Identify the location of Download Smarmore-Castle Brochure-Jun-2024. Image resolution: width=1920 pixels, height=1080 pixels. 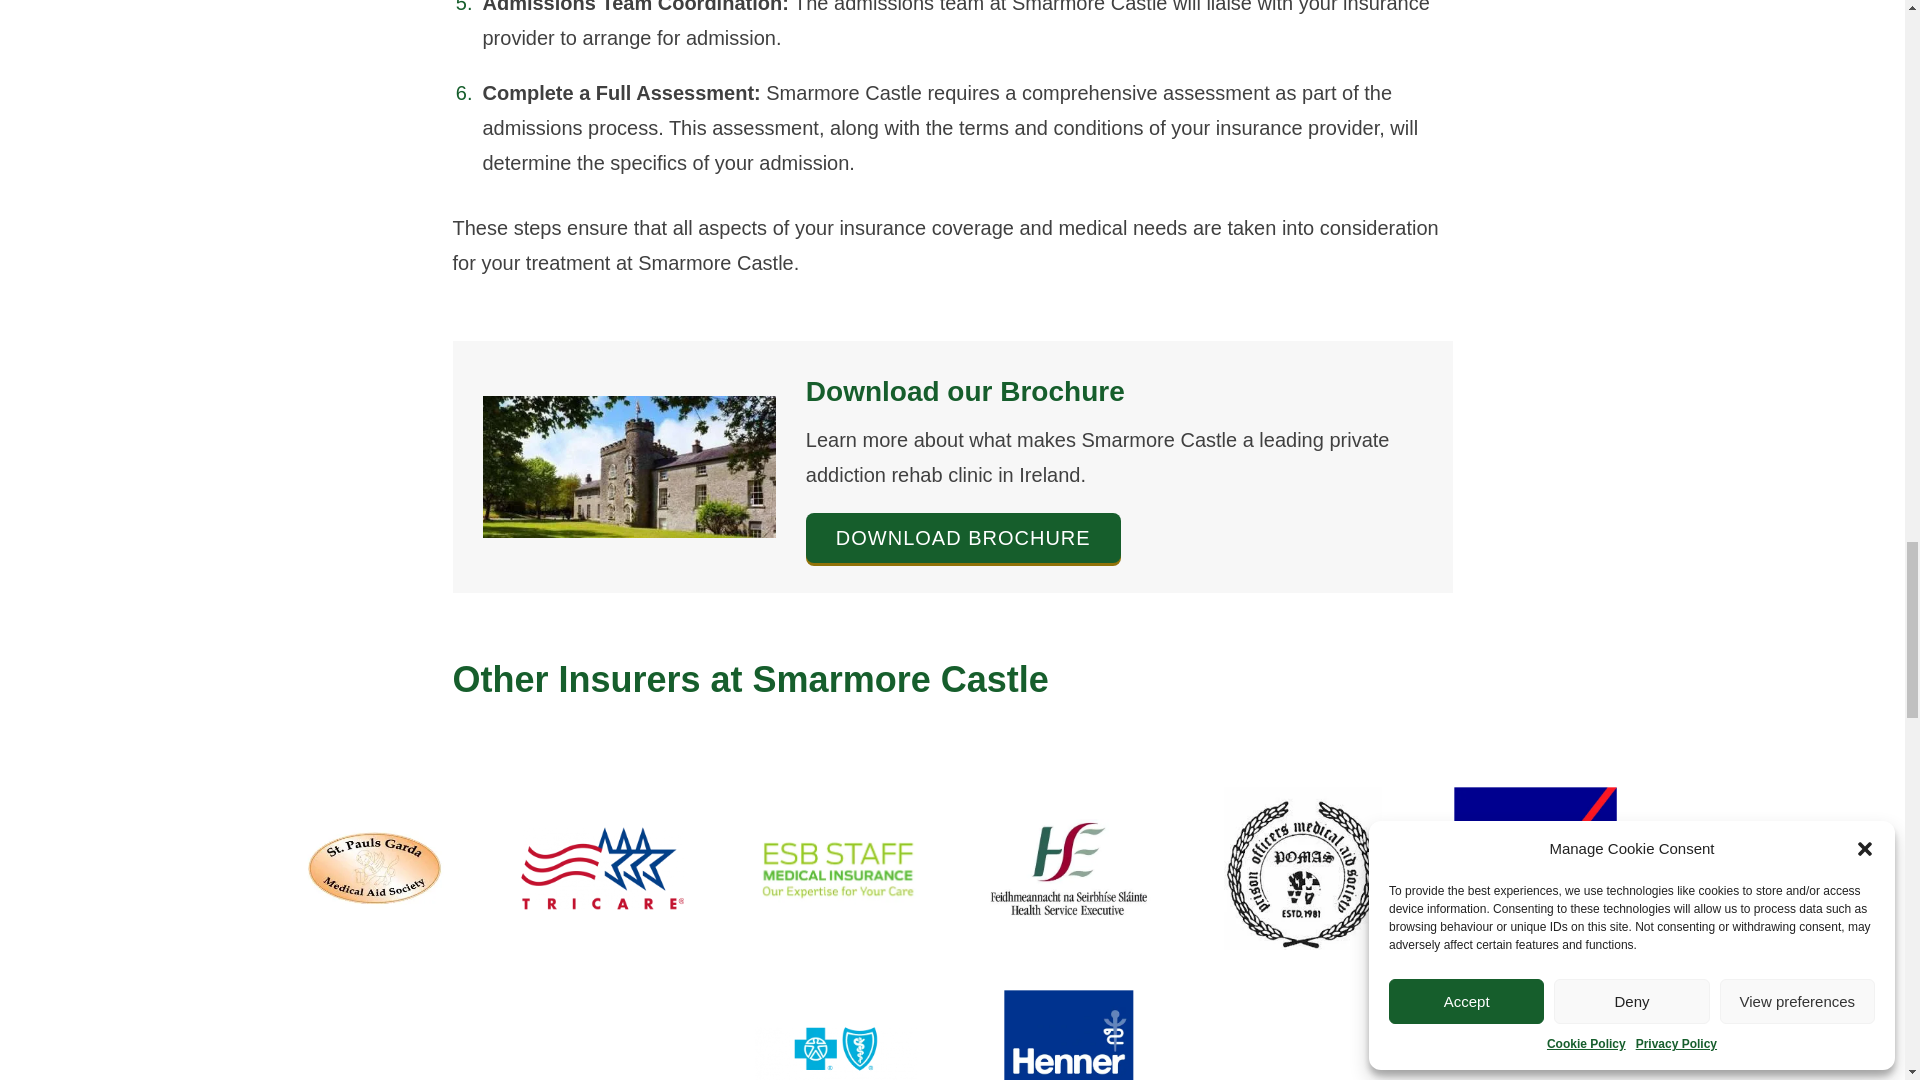
(964, 538).